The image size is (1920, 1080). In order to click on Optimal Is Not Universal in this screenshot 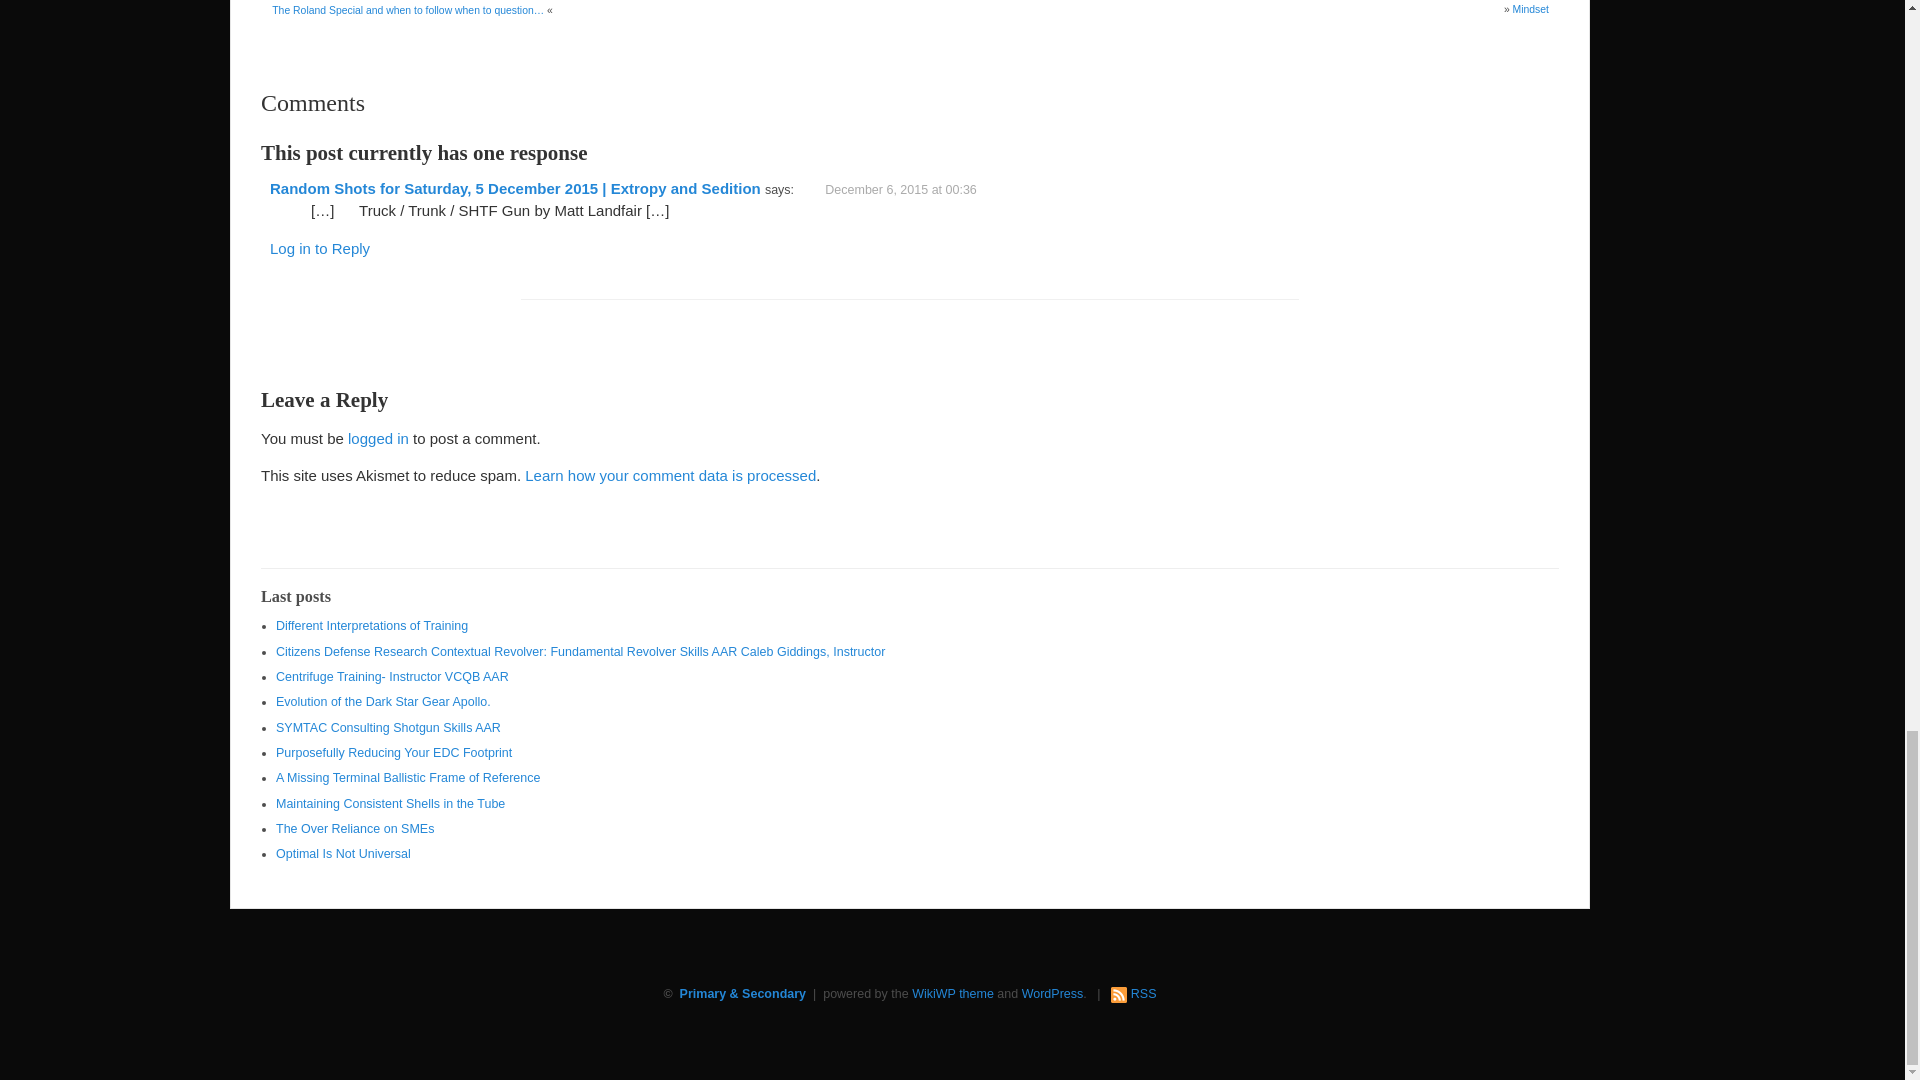, I will do `click(343, 853)`.